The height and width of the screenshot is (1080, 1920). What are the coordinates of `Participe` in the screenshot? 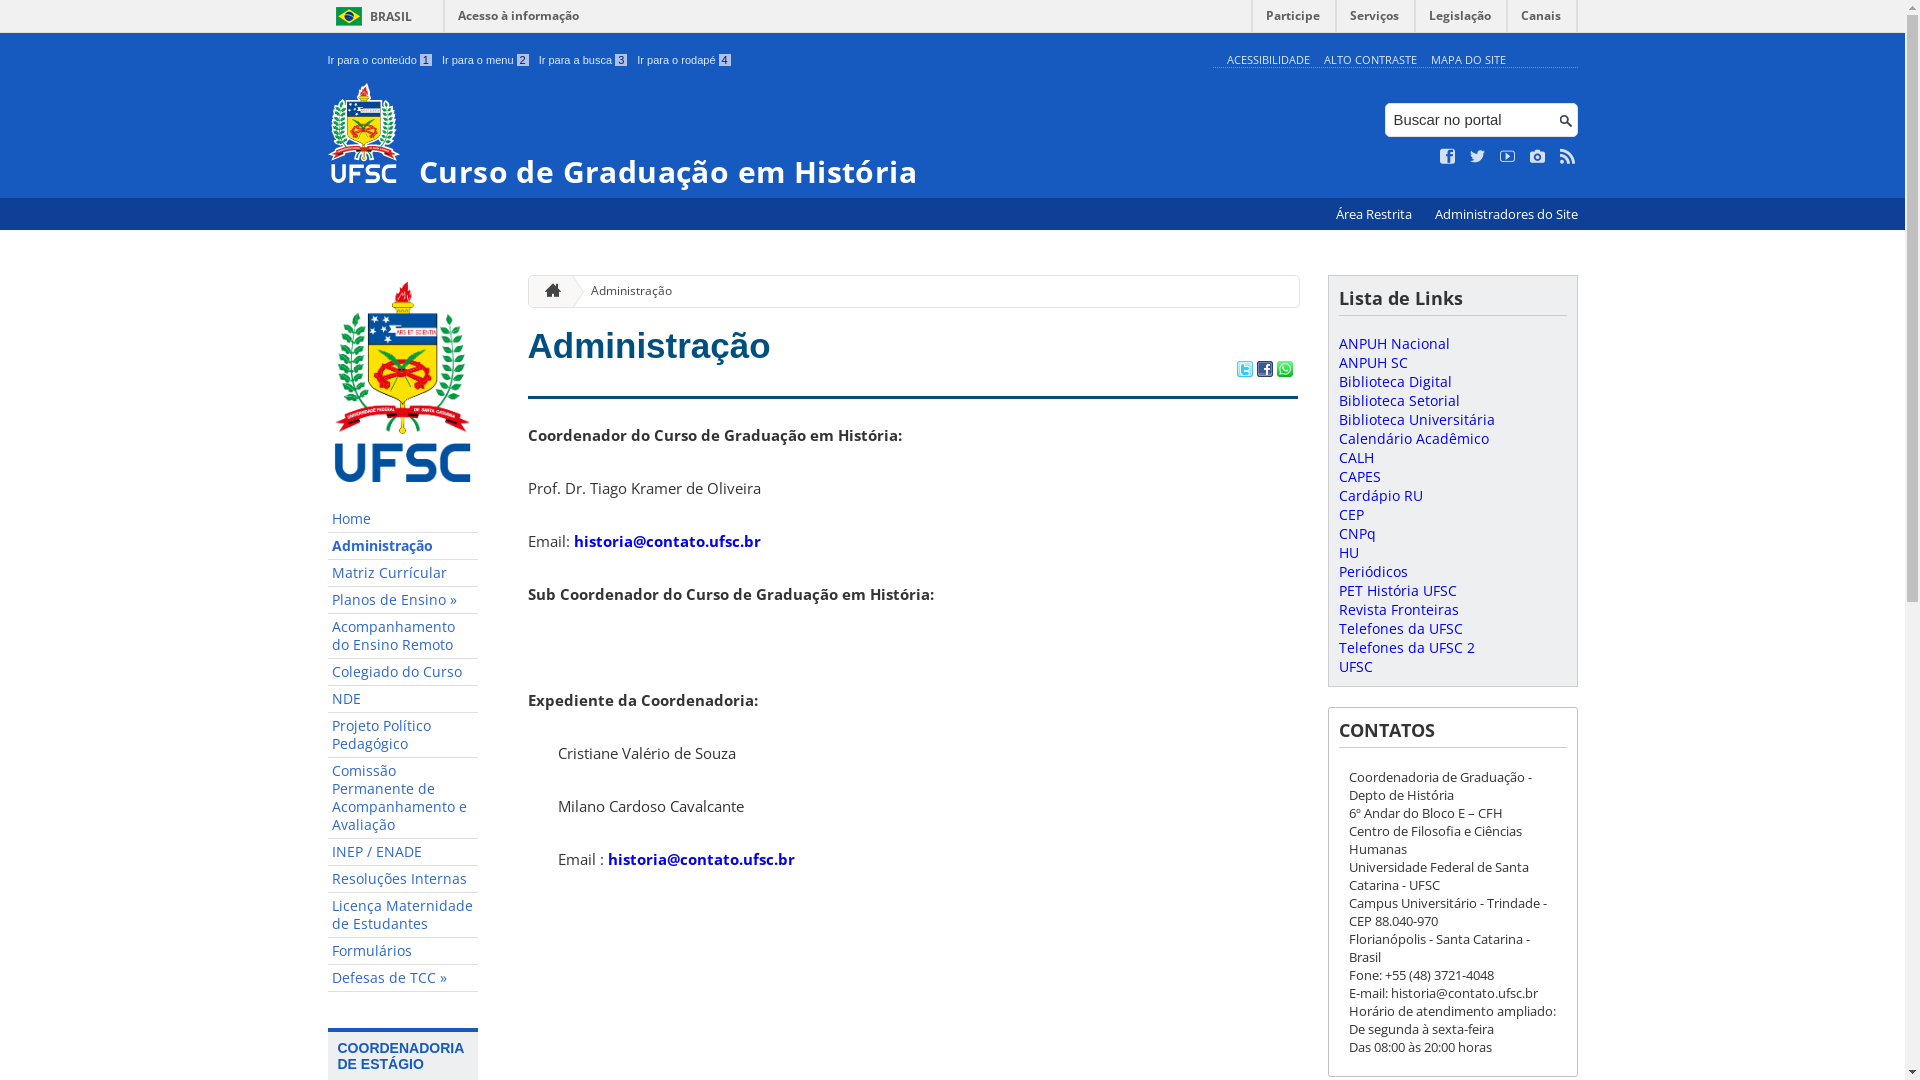 It's located at (1293, 20).